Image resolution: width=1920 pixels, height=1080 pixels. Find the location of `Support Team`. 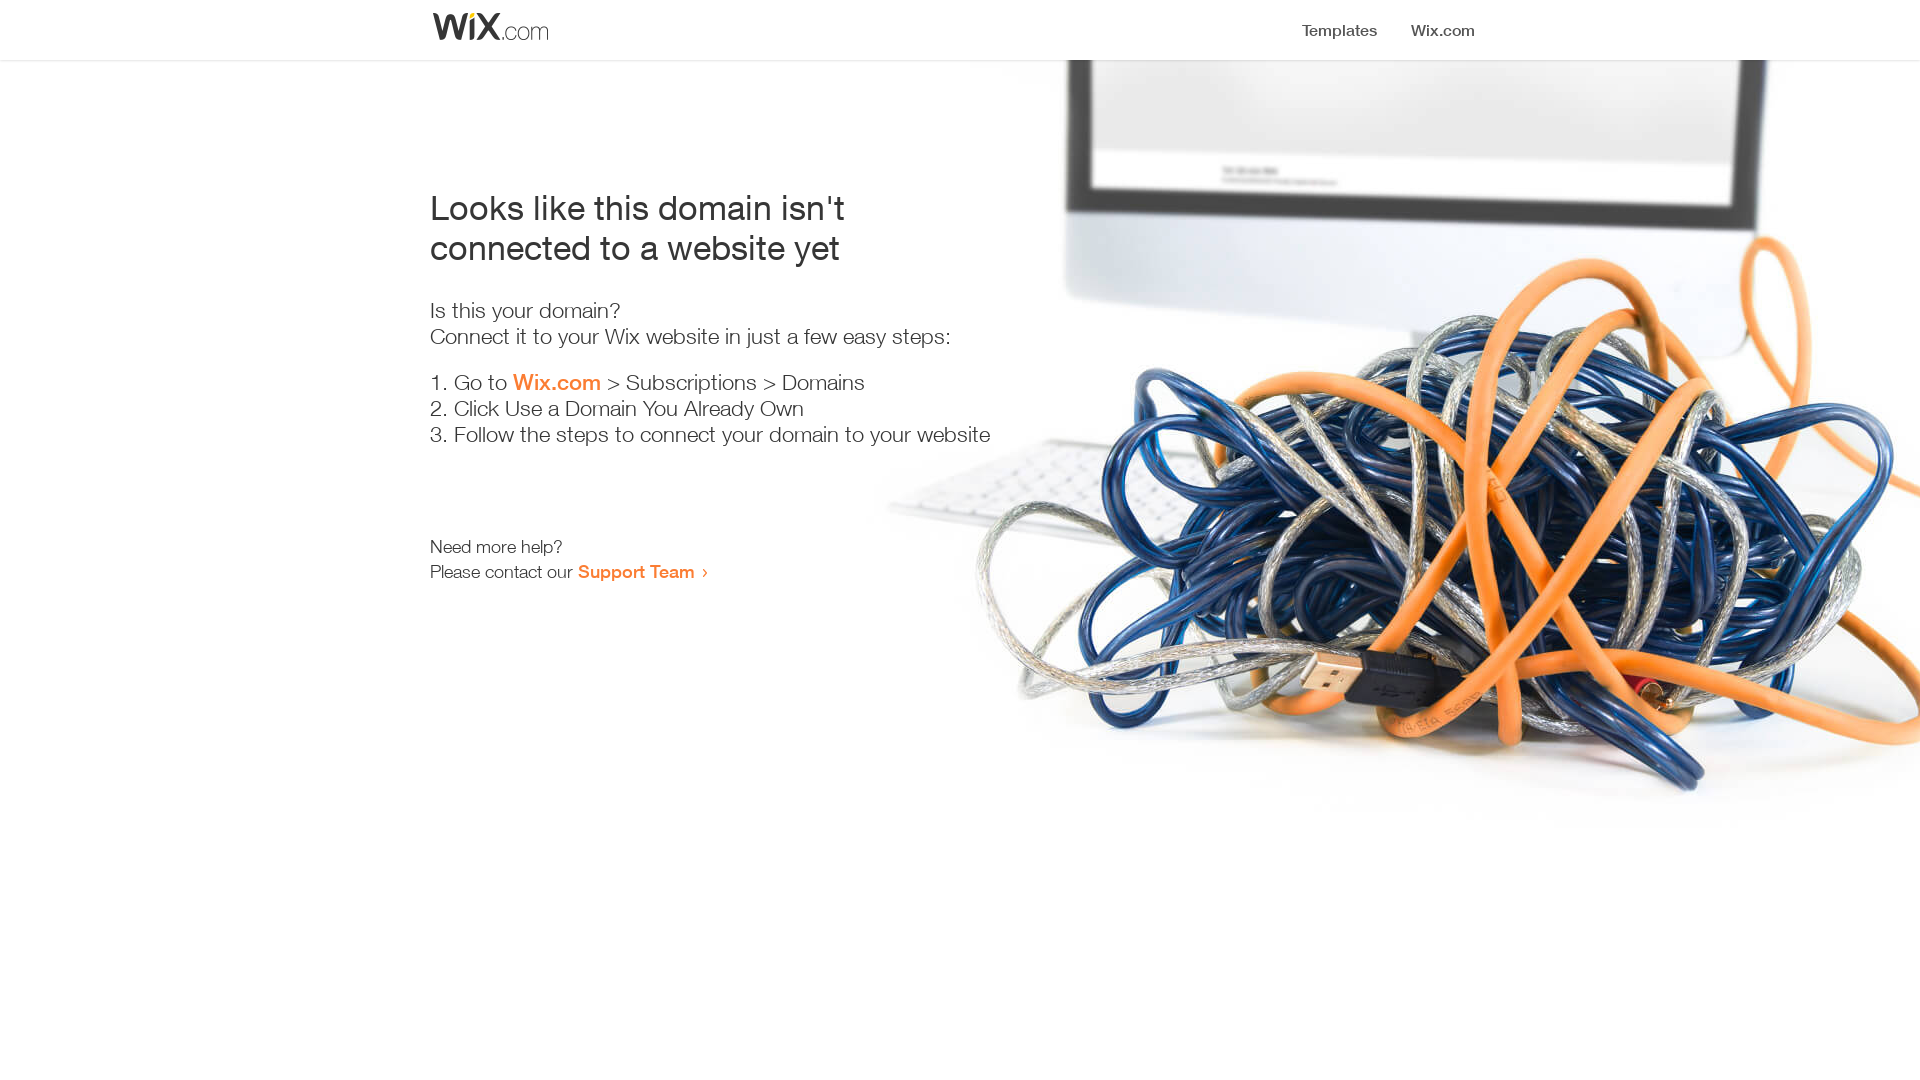

Support Team is located at coordinates (636, 571).